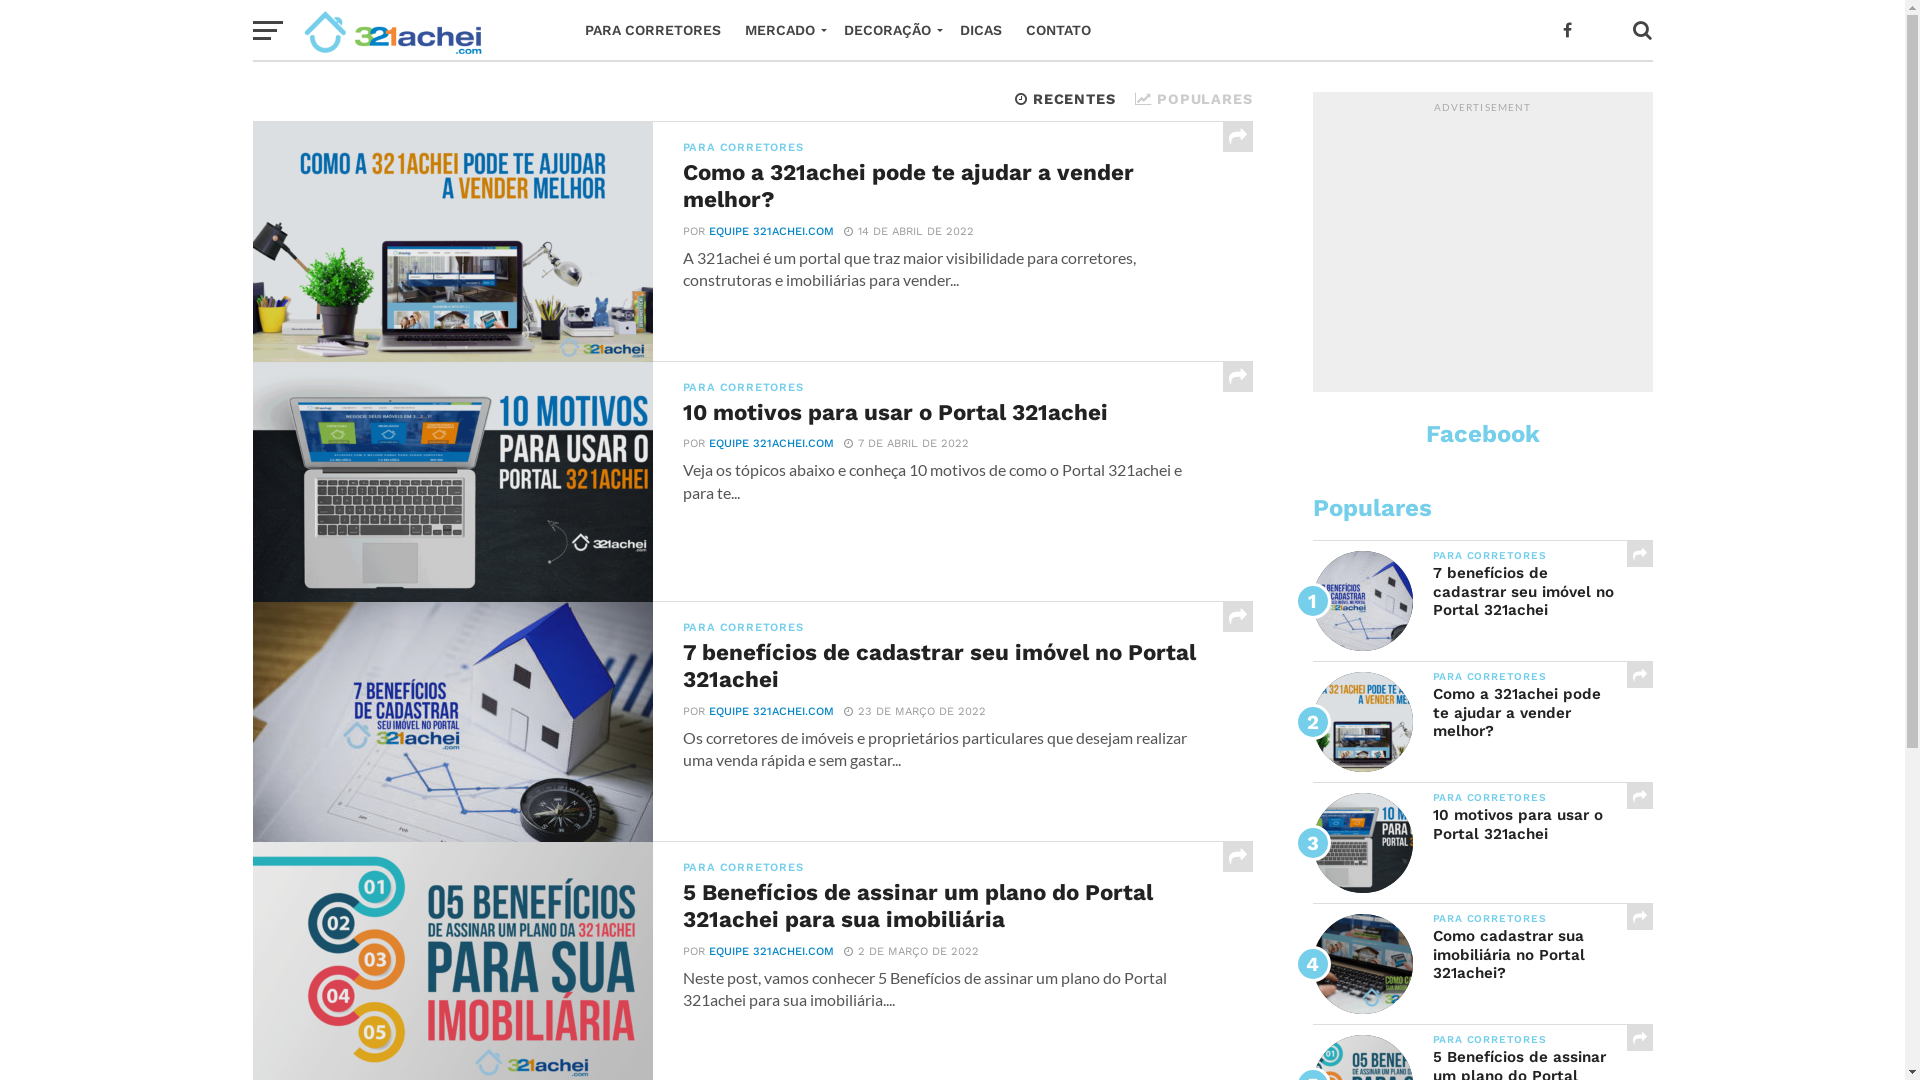  Describe the element at coordinates (1065, 99) in the screenshot. I see `RECENTES` at that location.